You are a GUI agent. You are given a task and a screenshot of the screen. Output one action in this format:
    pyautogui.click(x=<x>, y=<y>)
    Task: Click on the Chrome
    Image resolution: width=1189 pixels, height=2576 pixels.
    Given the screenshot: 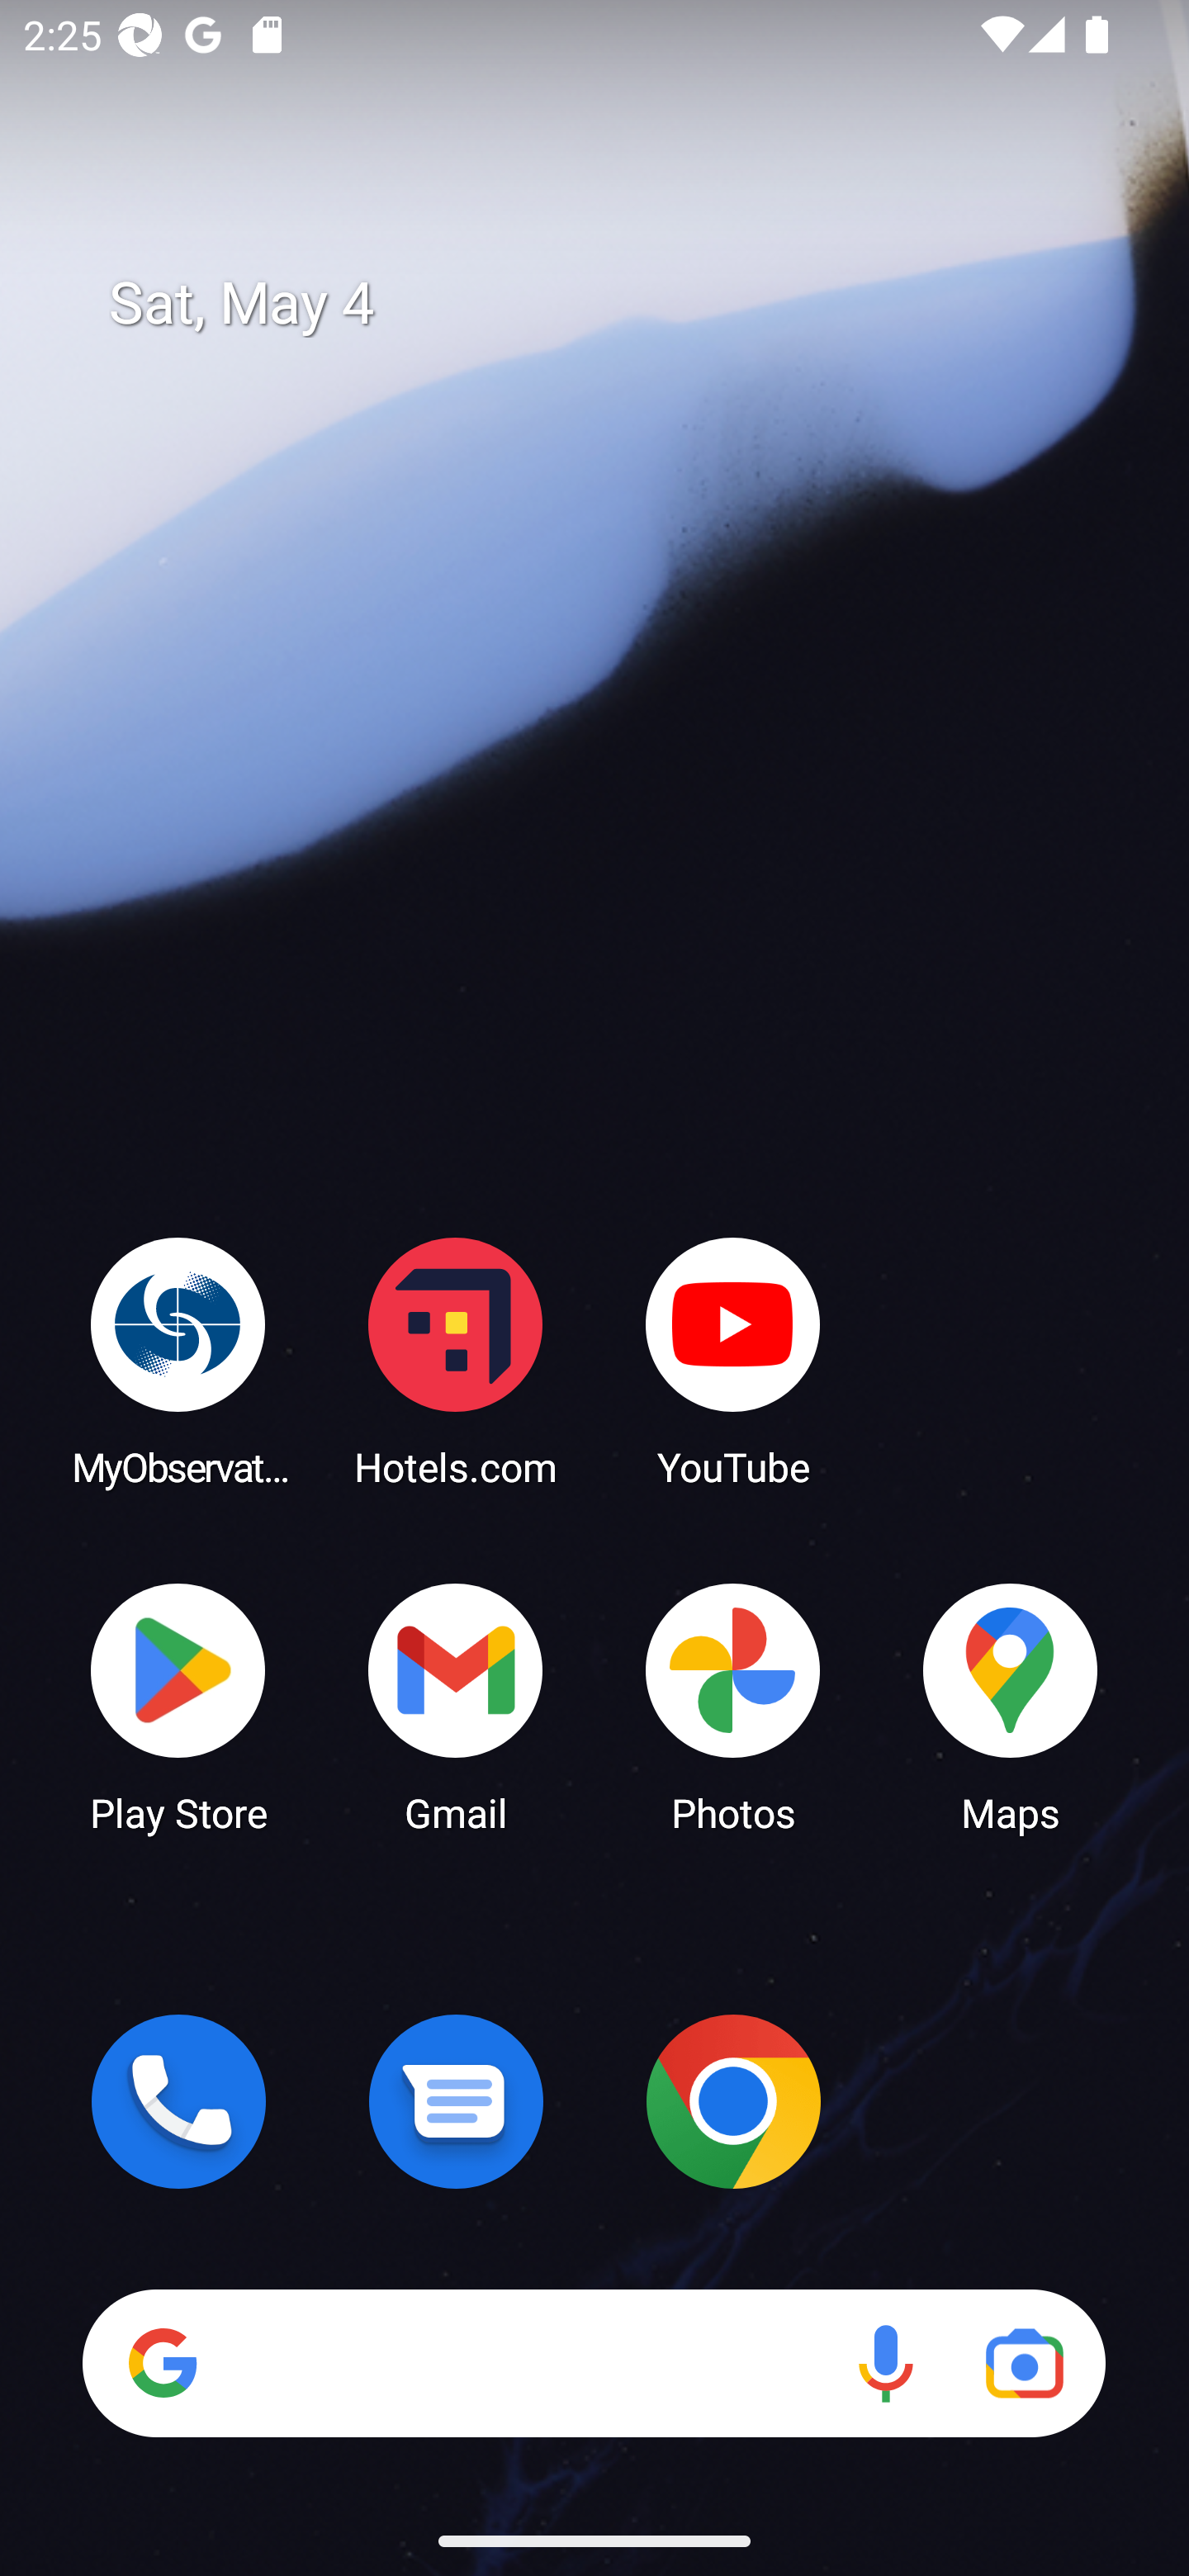 What is the action you would take?
    pyautogui.click(x=733, y=2101)
    